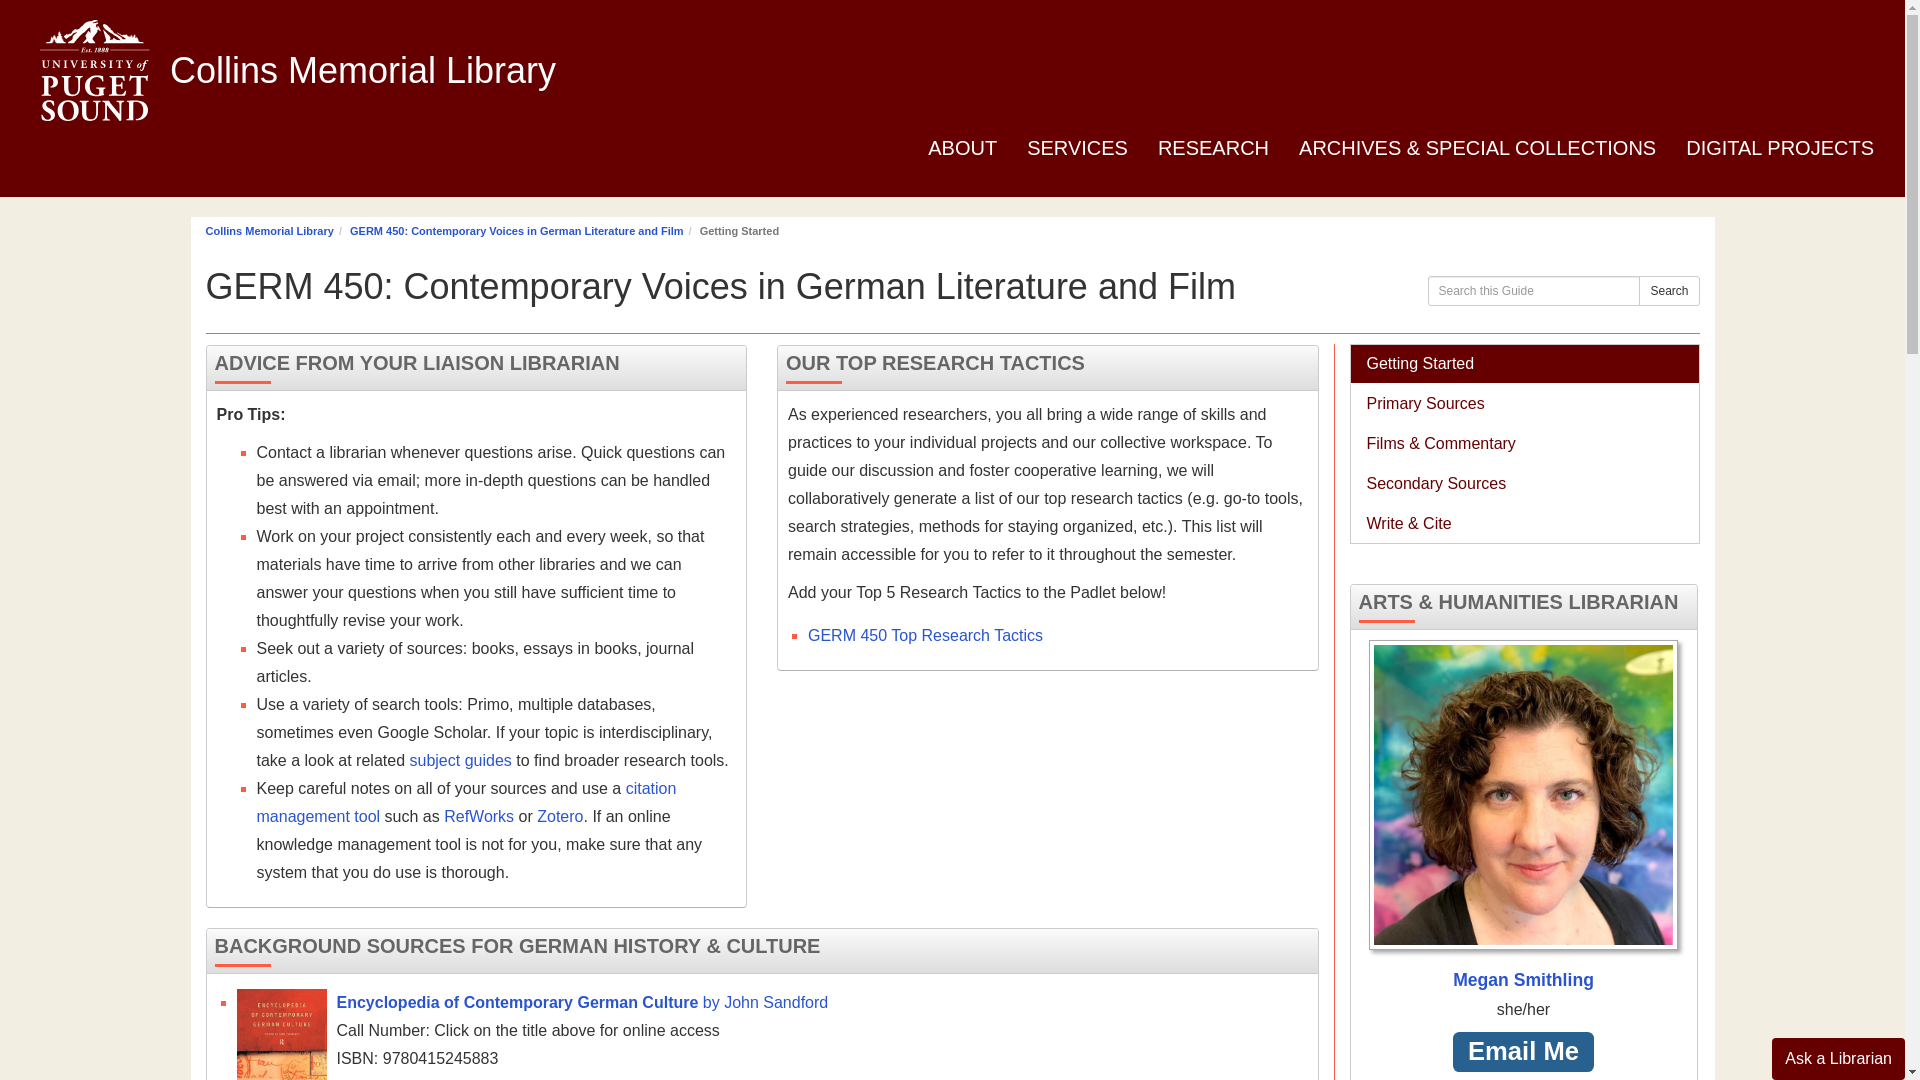 The image size is (1920, 1080). I want to click on RESEARCH, so click(1213, 150).